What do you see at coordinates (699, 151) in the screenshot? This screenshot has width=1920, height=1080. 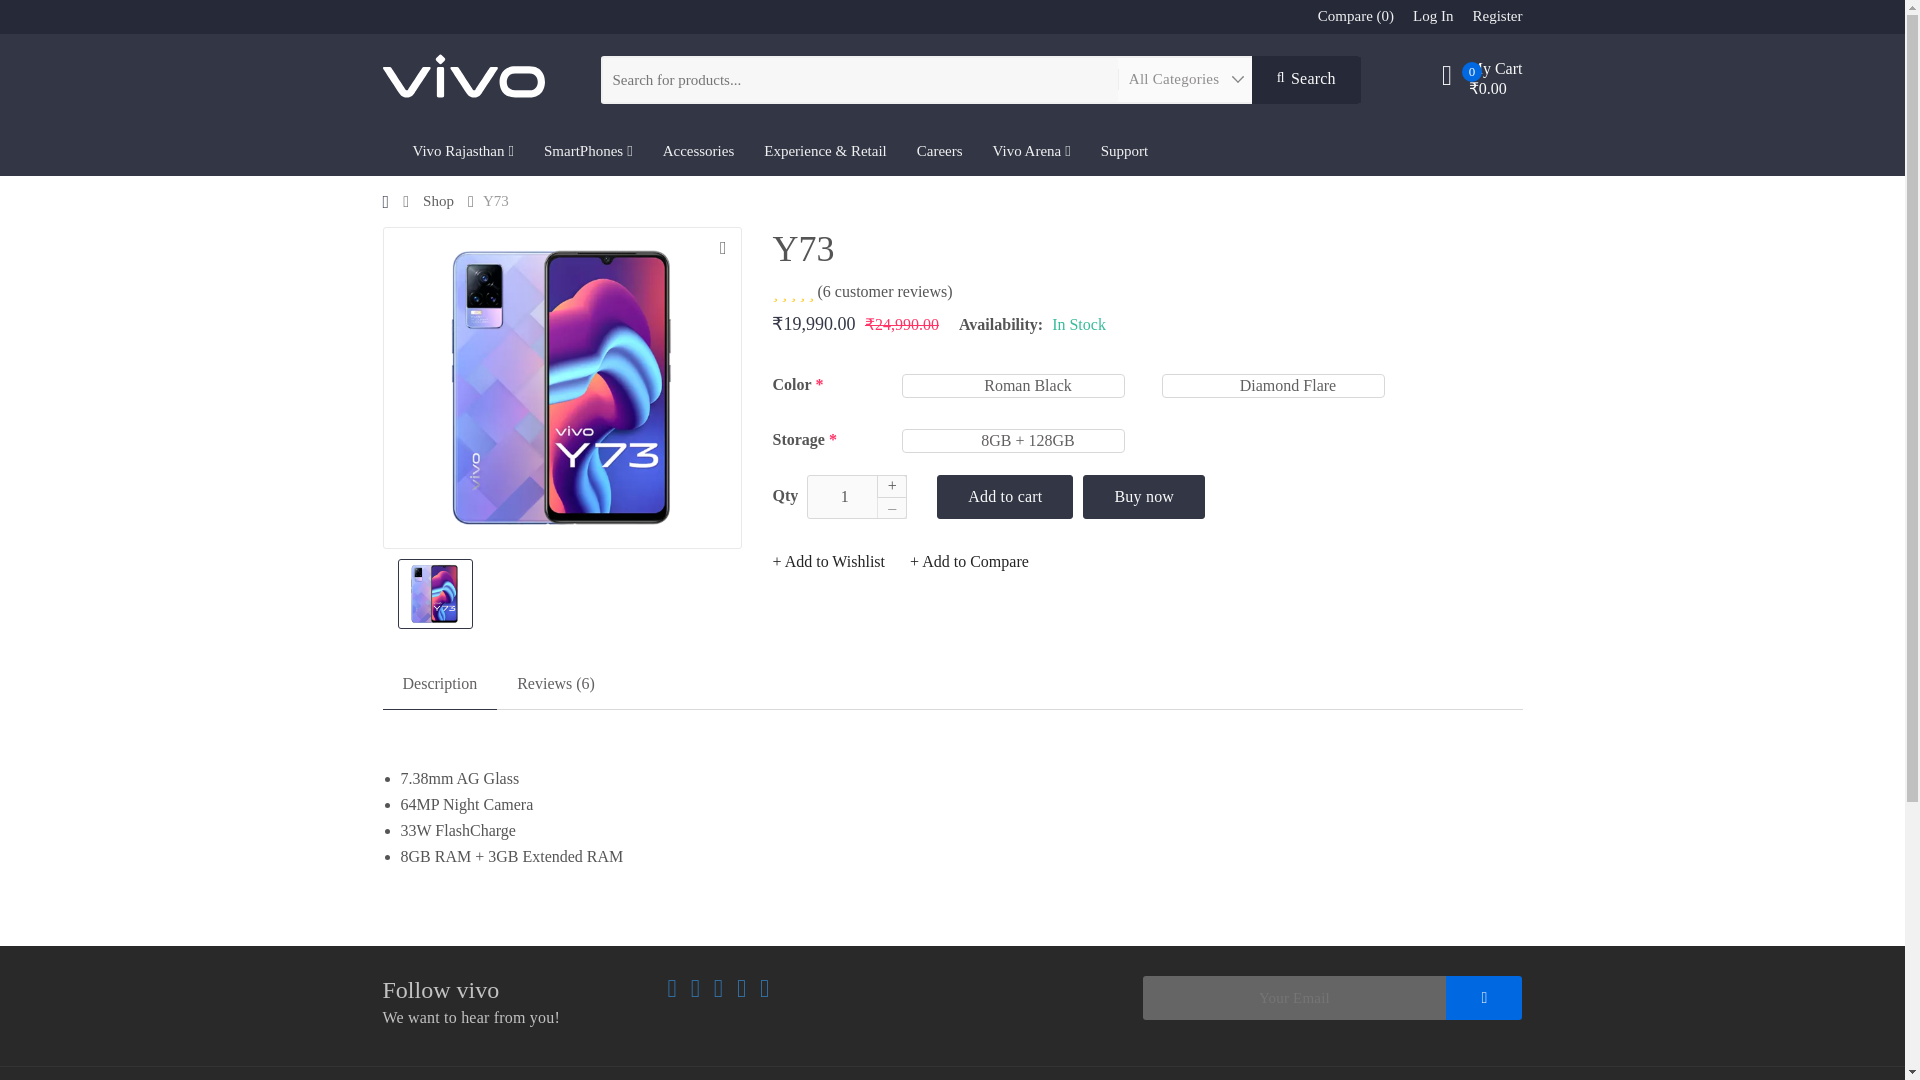 I see `Accessories` at bounding box center [699, 151].